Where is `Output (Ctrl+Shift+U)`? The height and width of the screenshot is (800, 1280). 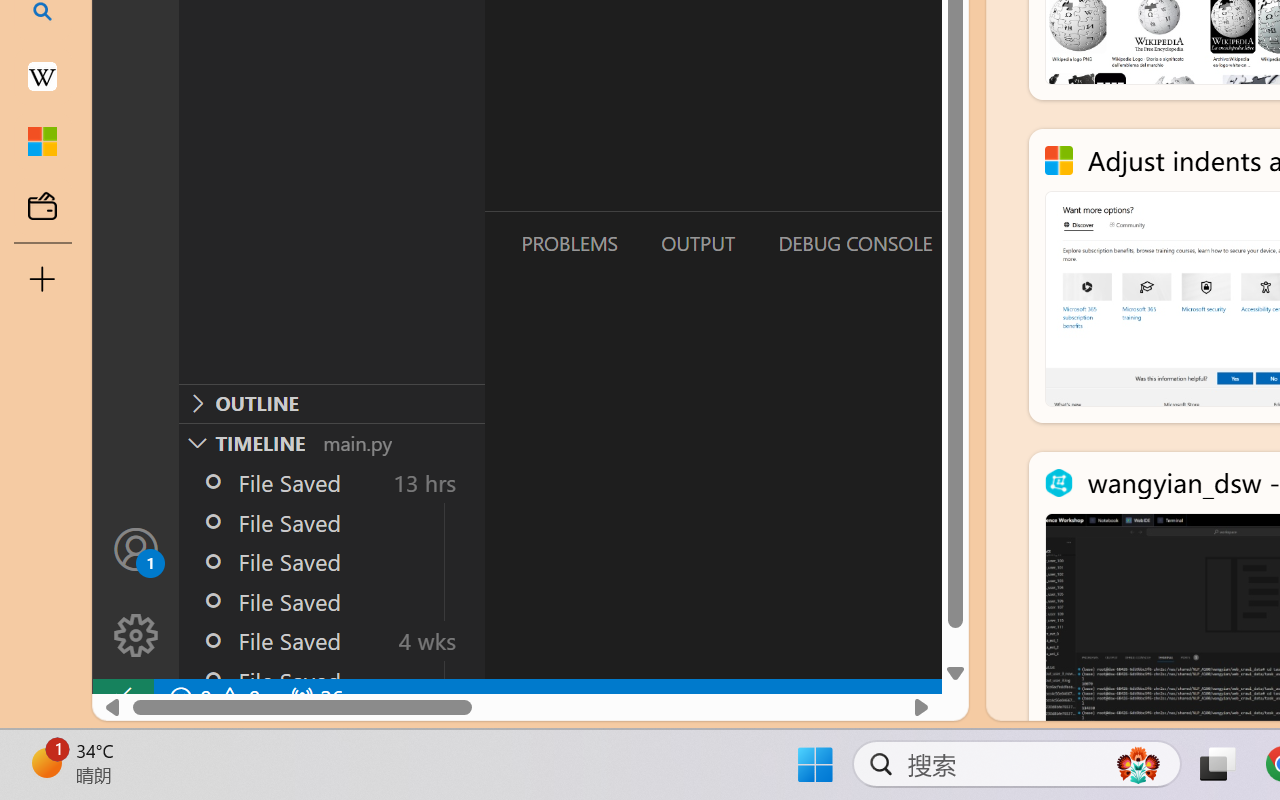 Output (Ctrl+Shift+U) is located at coordinates (696, 243).